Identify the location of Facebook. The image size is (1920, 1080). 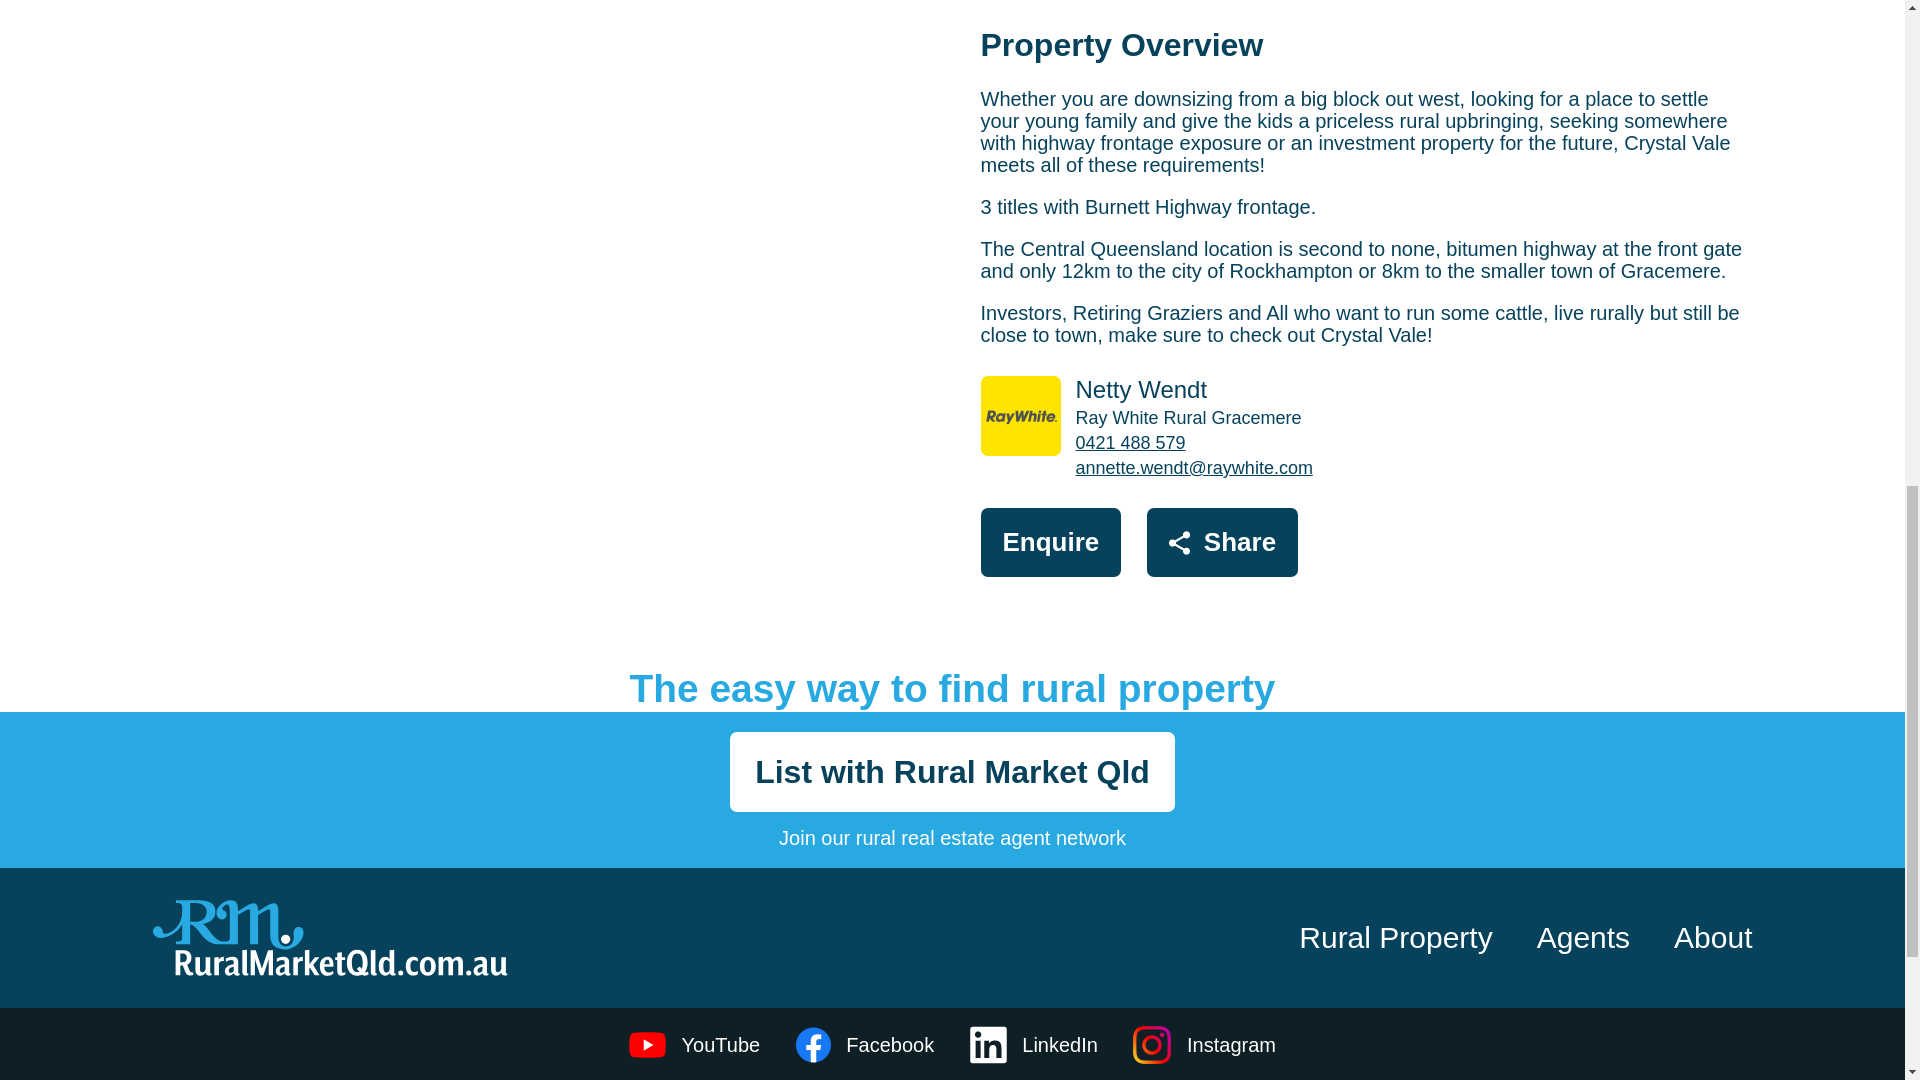
(864, 1044).